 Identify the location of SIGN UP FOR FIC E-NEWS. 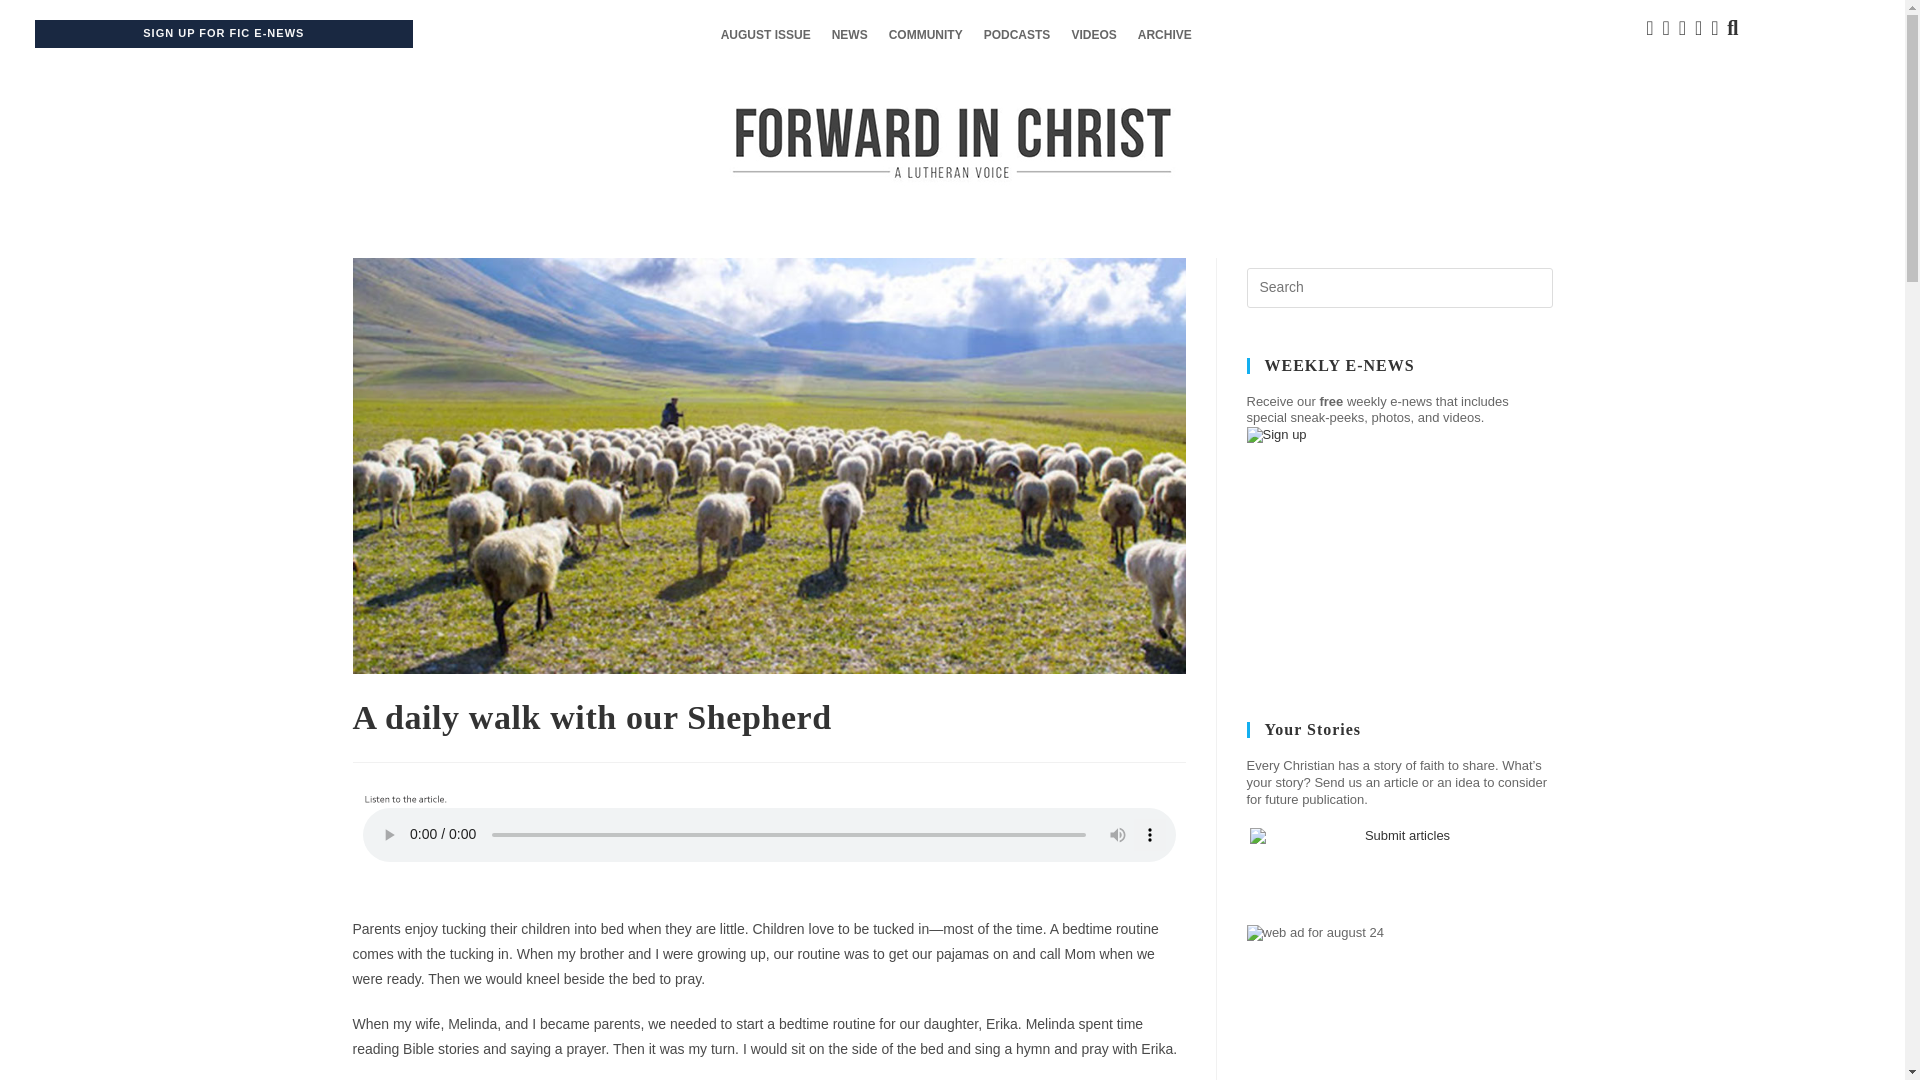
(222, 34).